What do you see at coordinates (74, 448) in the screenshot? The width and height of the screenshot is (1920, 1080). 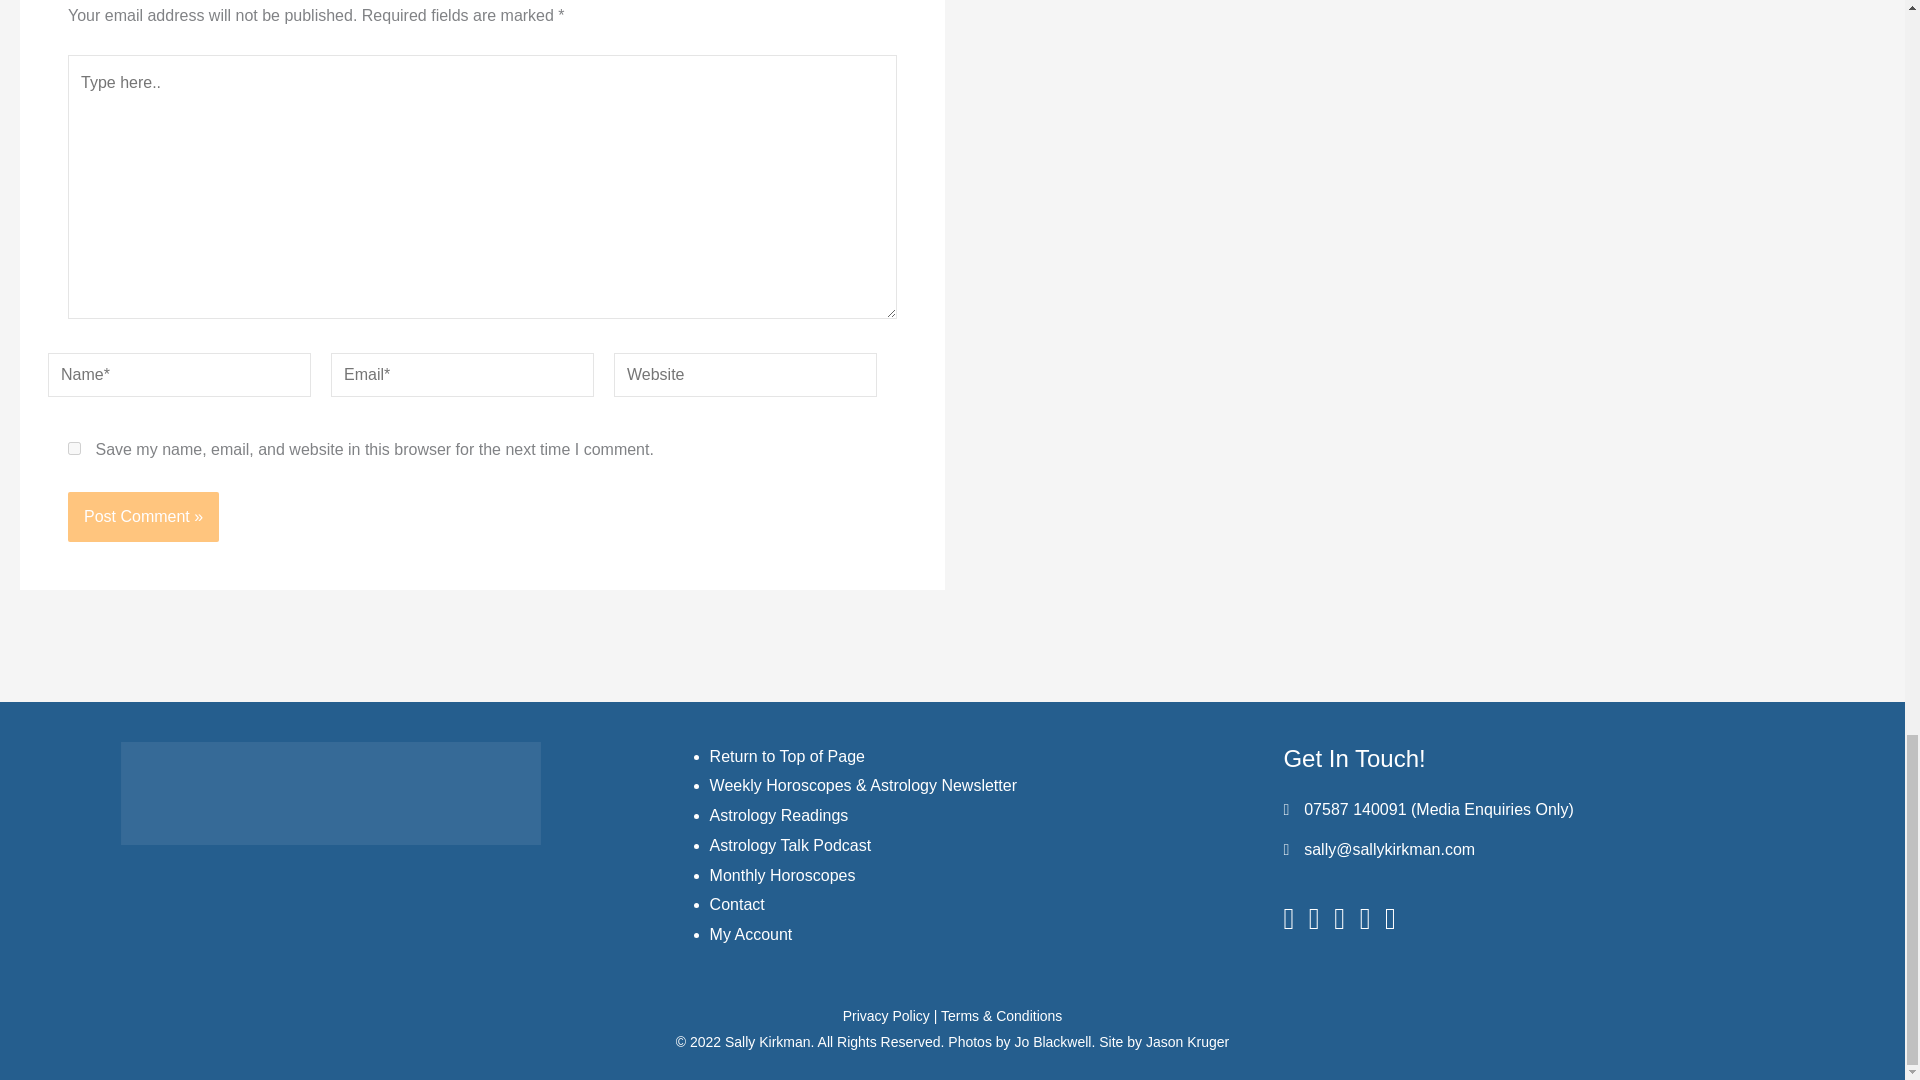 I see `yes` at bounding box center [74, 448].